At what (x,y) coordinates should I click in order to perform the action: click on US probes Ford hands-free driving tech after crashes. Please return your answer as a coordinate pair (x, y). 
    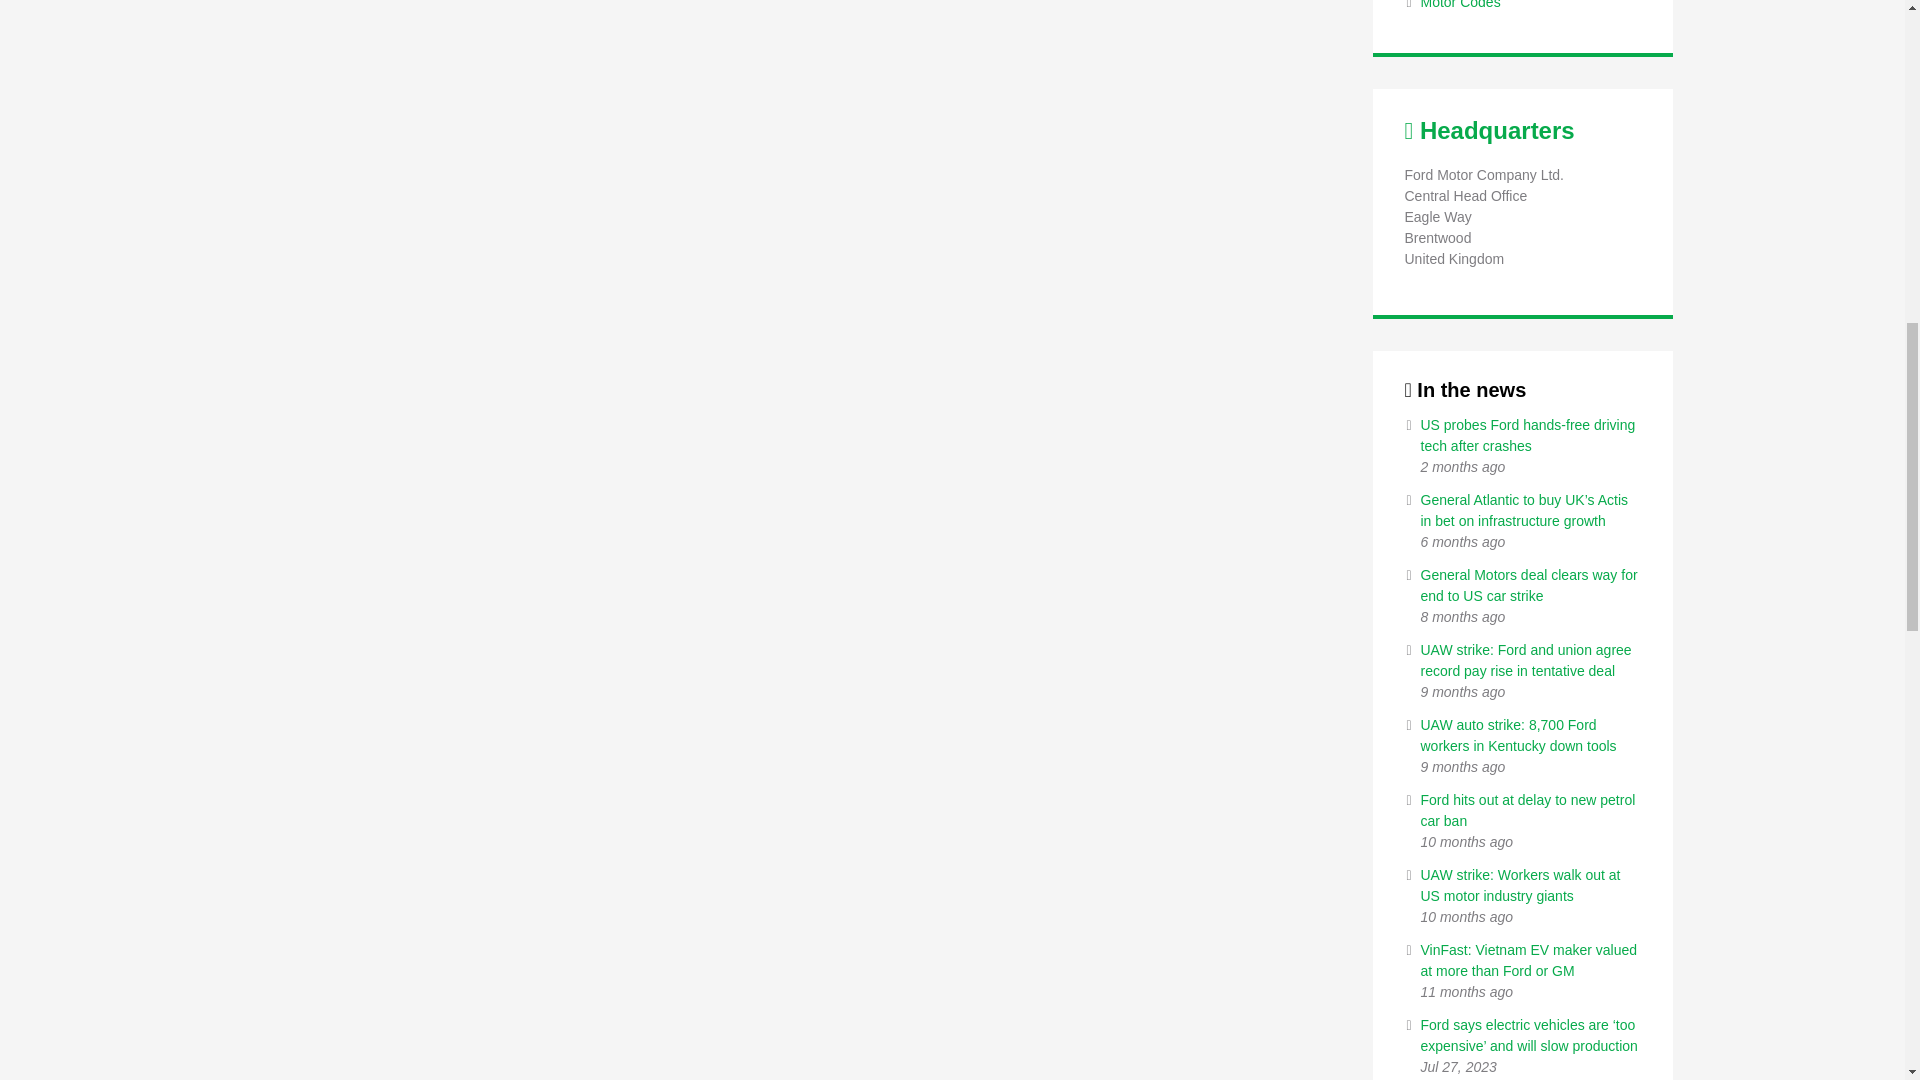
    Looking at the image, I should click on (1528, 434).